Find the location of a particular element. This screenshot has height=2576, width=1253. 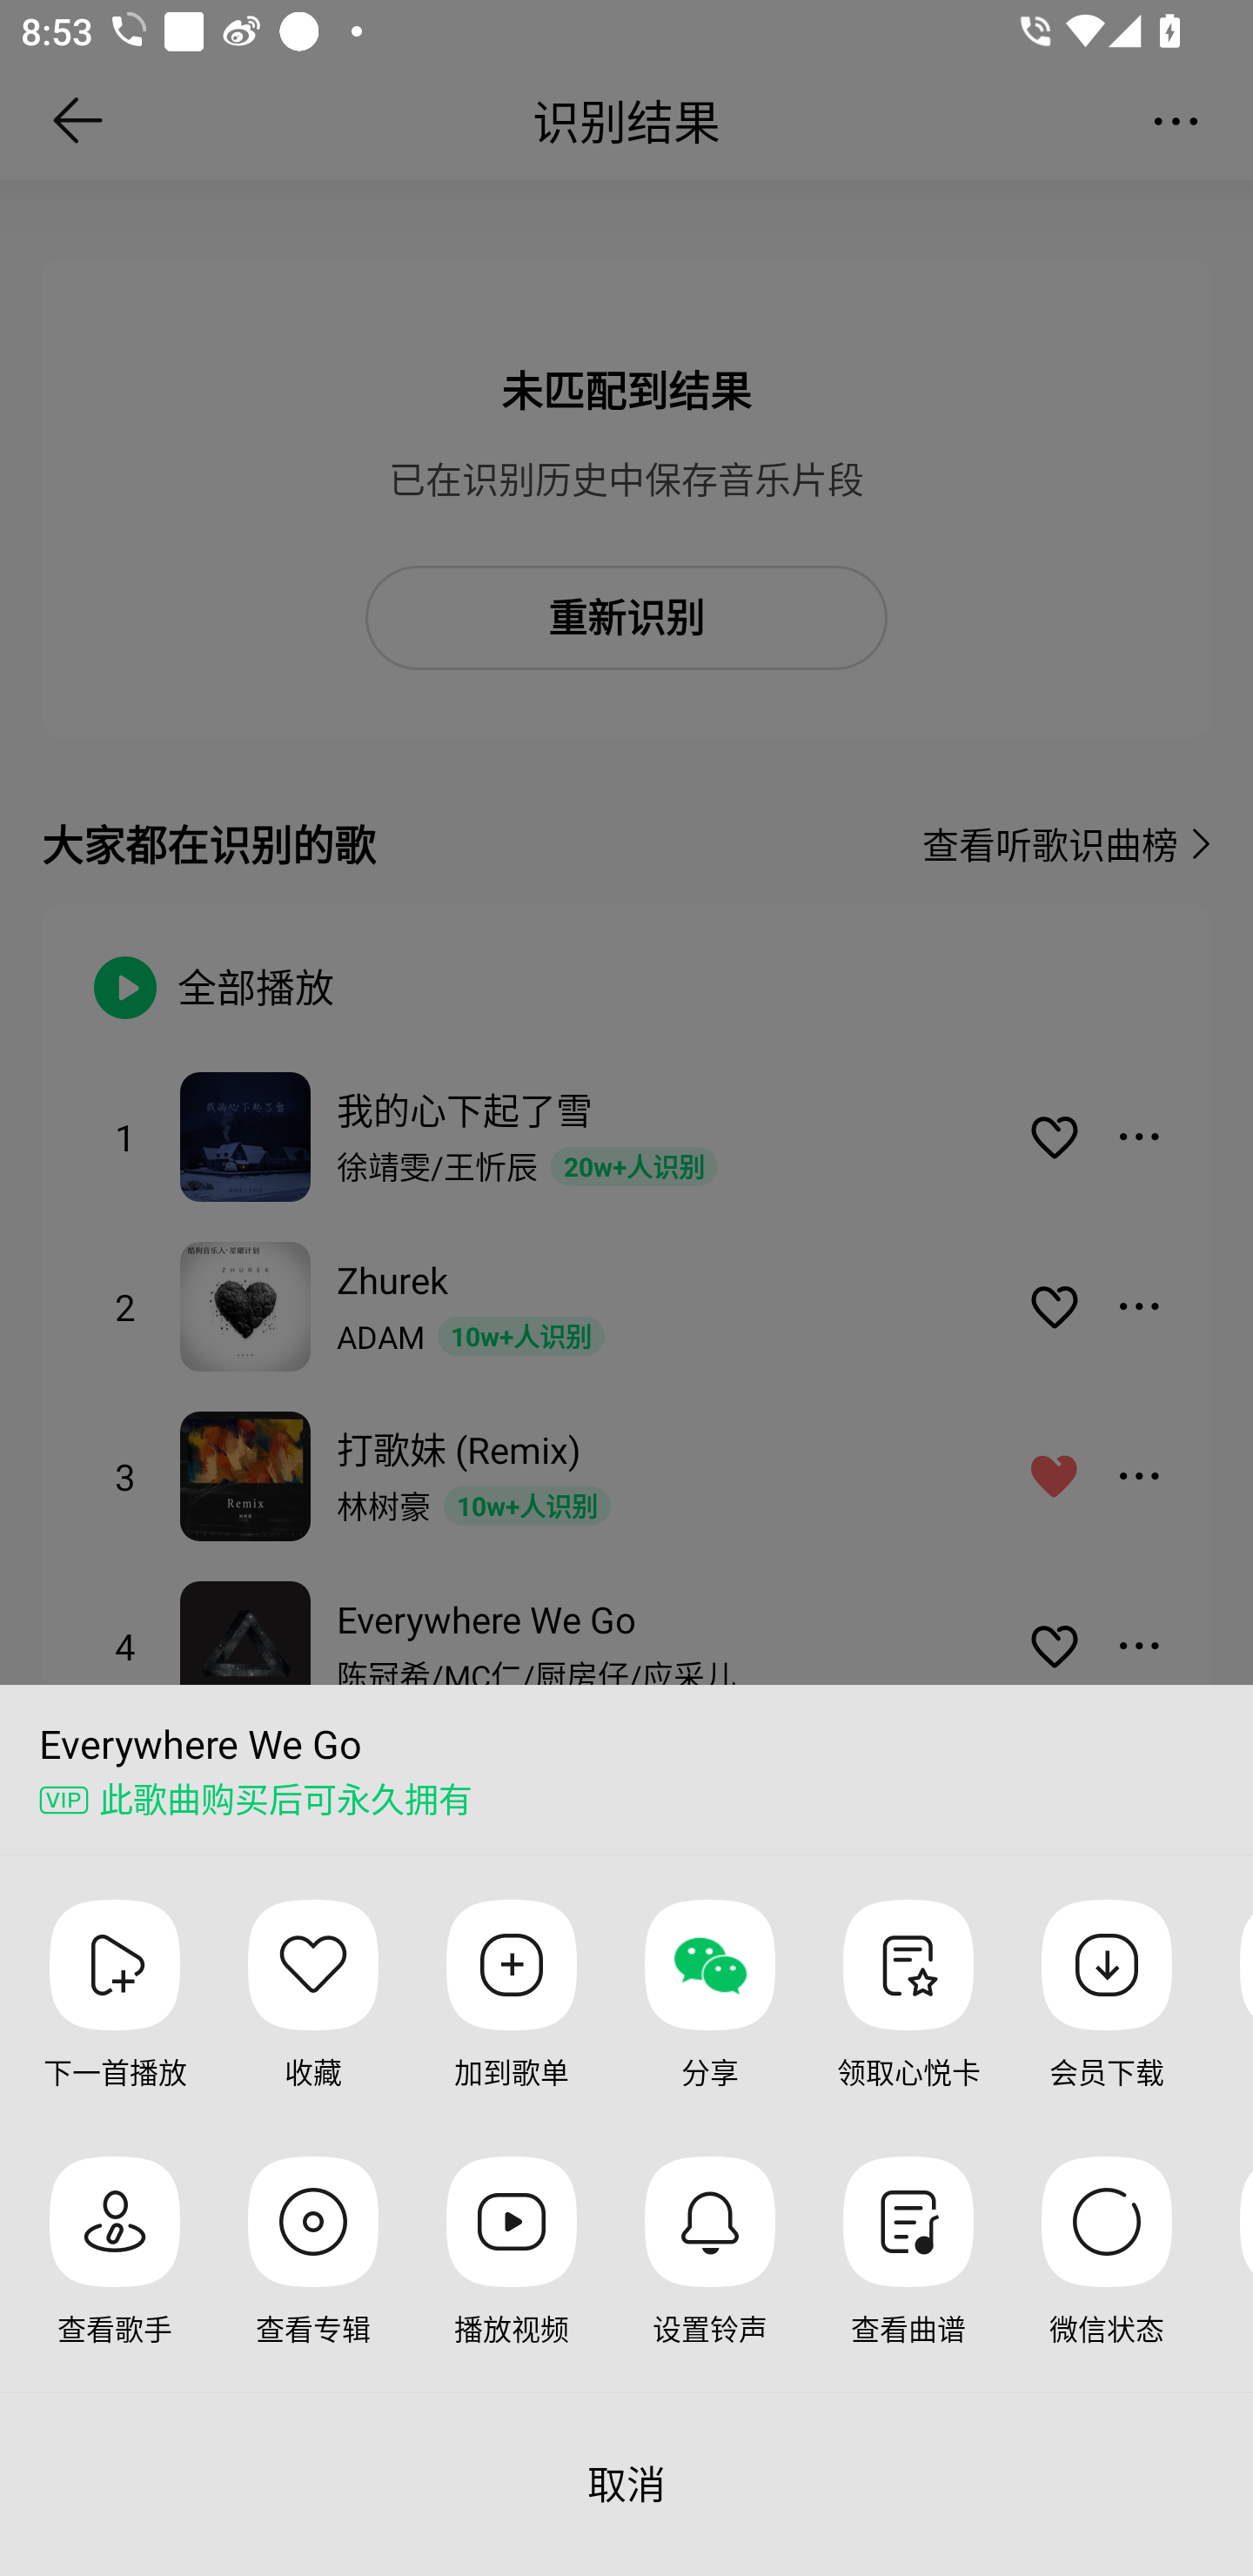

会员下载 is located at coordinates (1106, 2017).